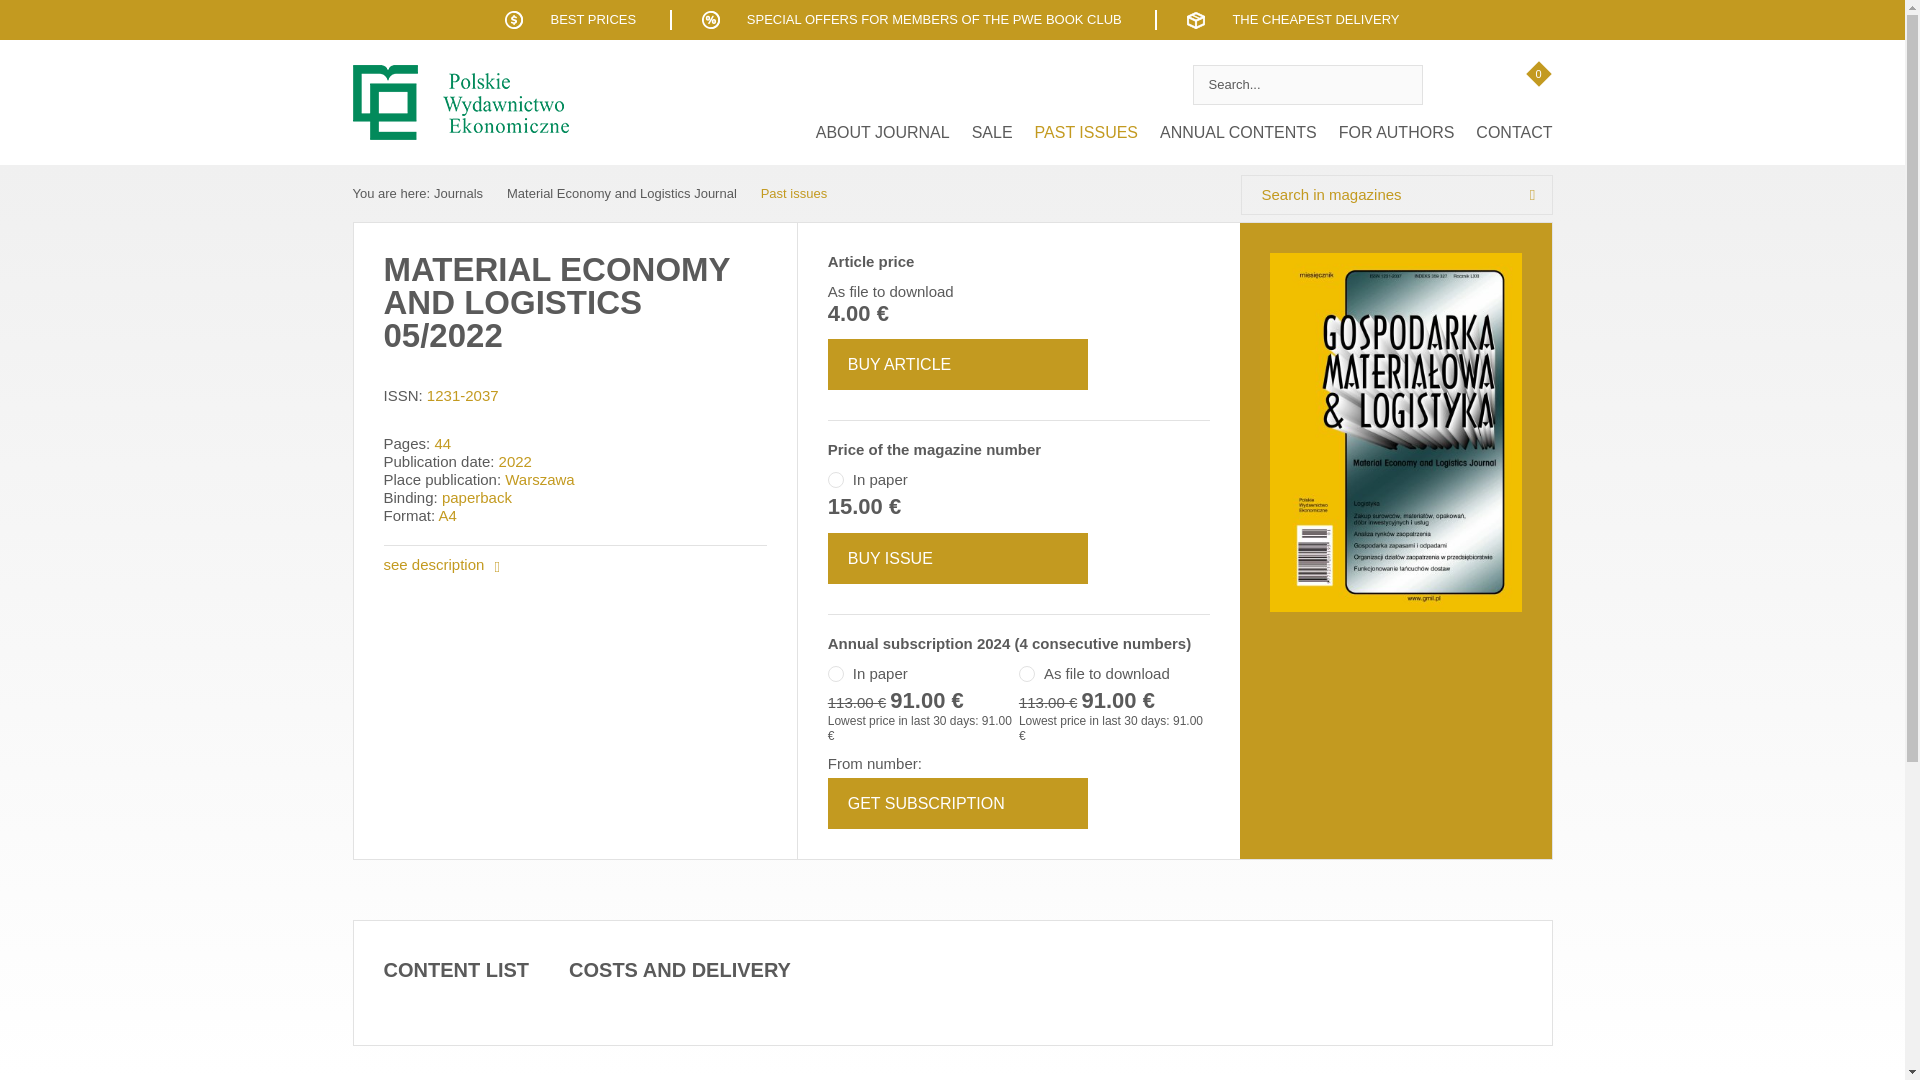  I want to click on Past issues, so click(794, 192).